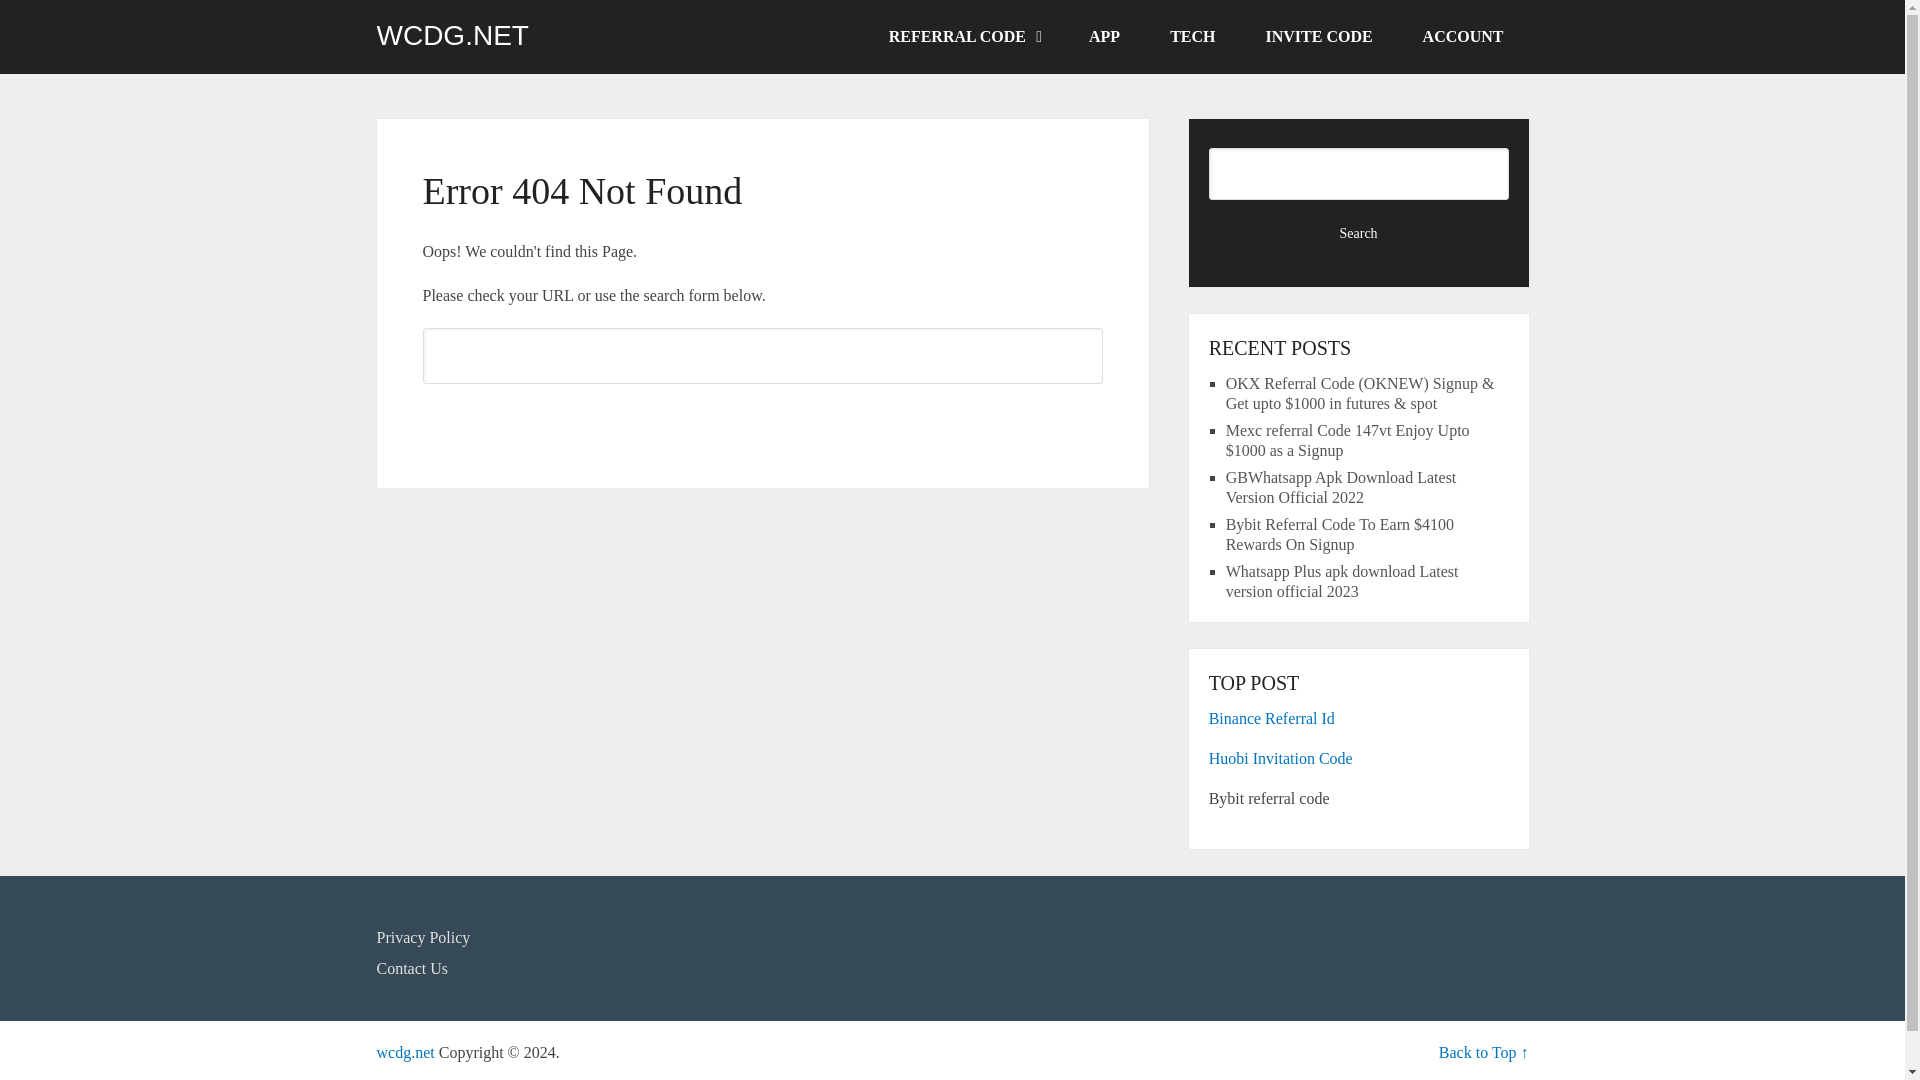  I want to click on wcdg.net, so click(404, 1052).